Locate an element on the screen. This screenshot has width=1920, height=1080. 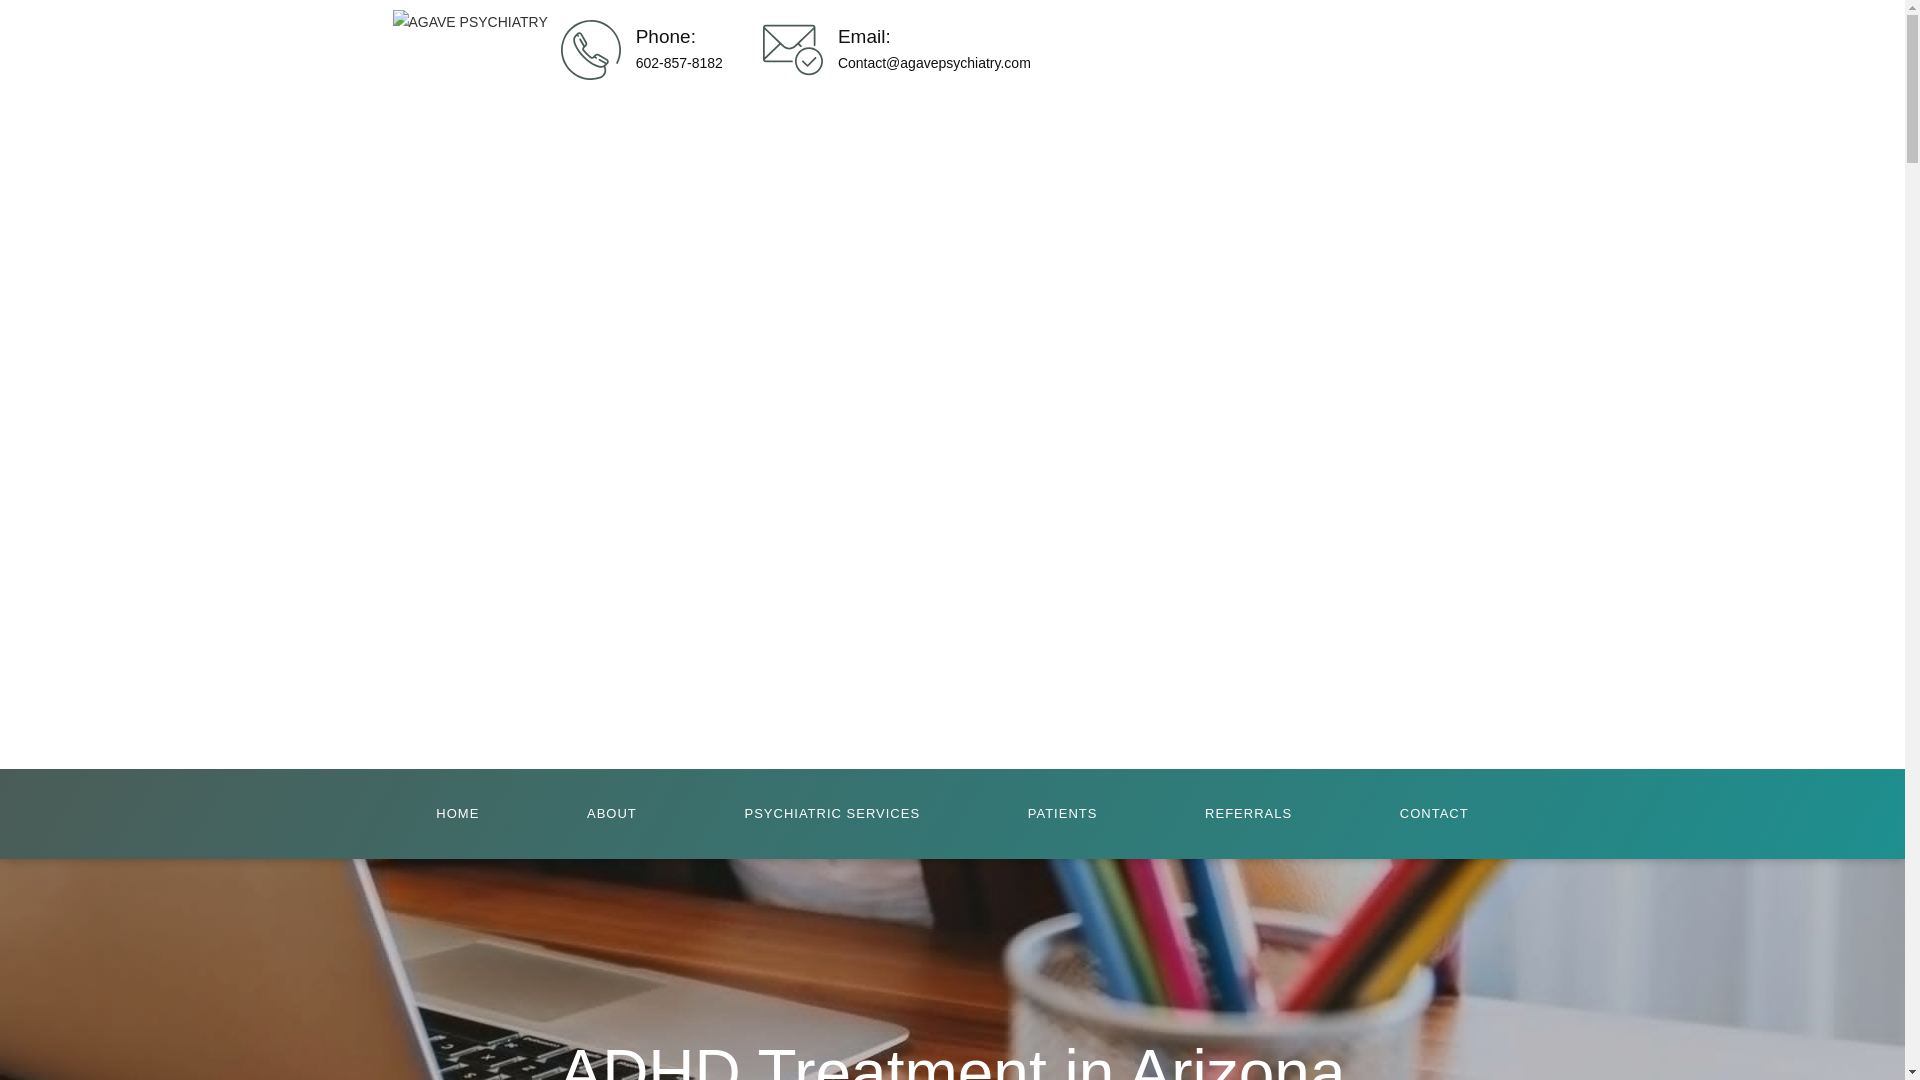
PSYCHIATRIC SERVICES is located at coordinates (832, 813).